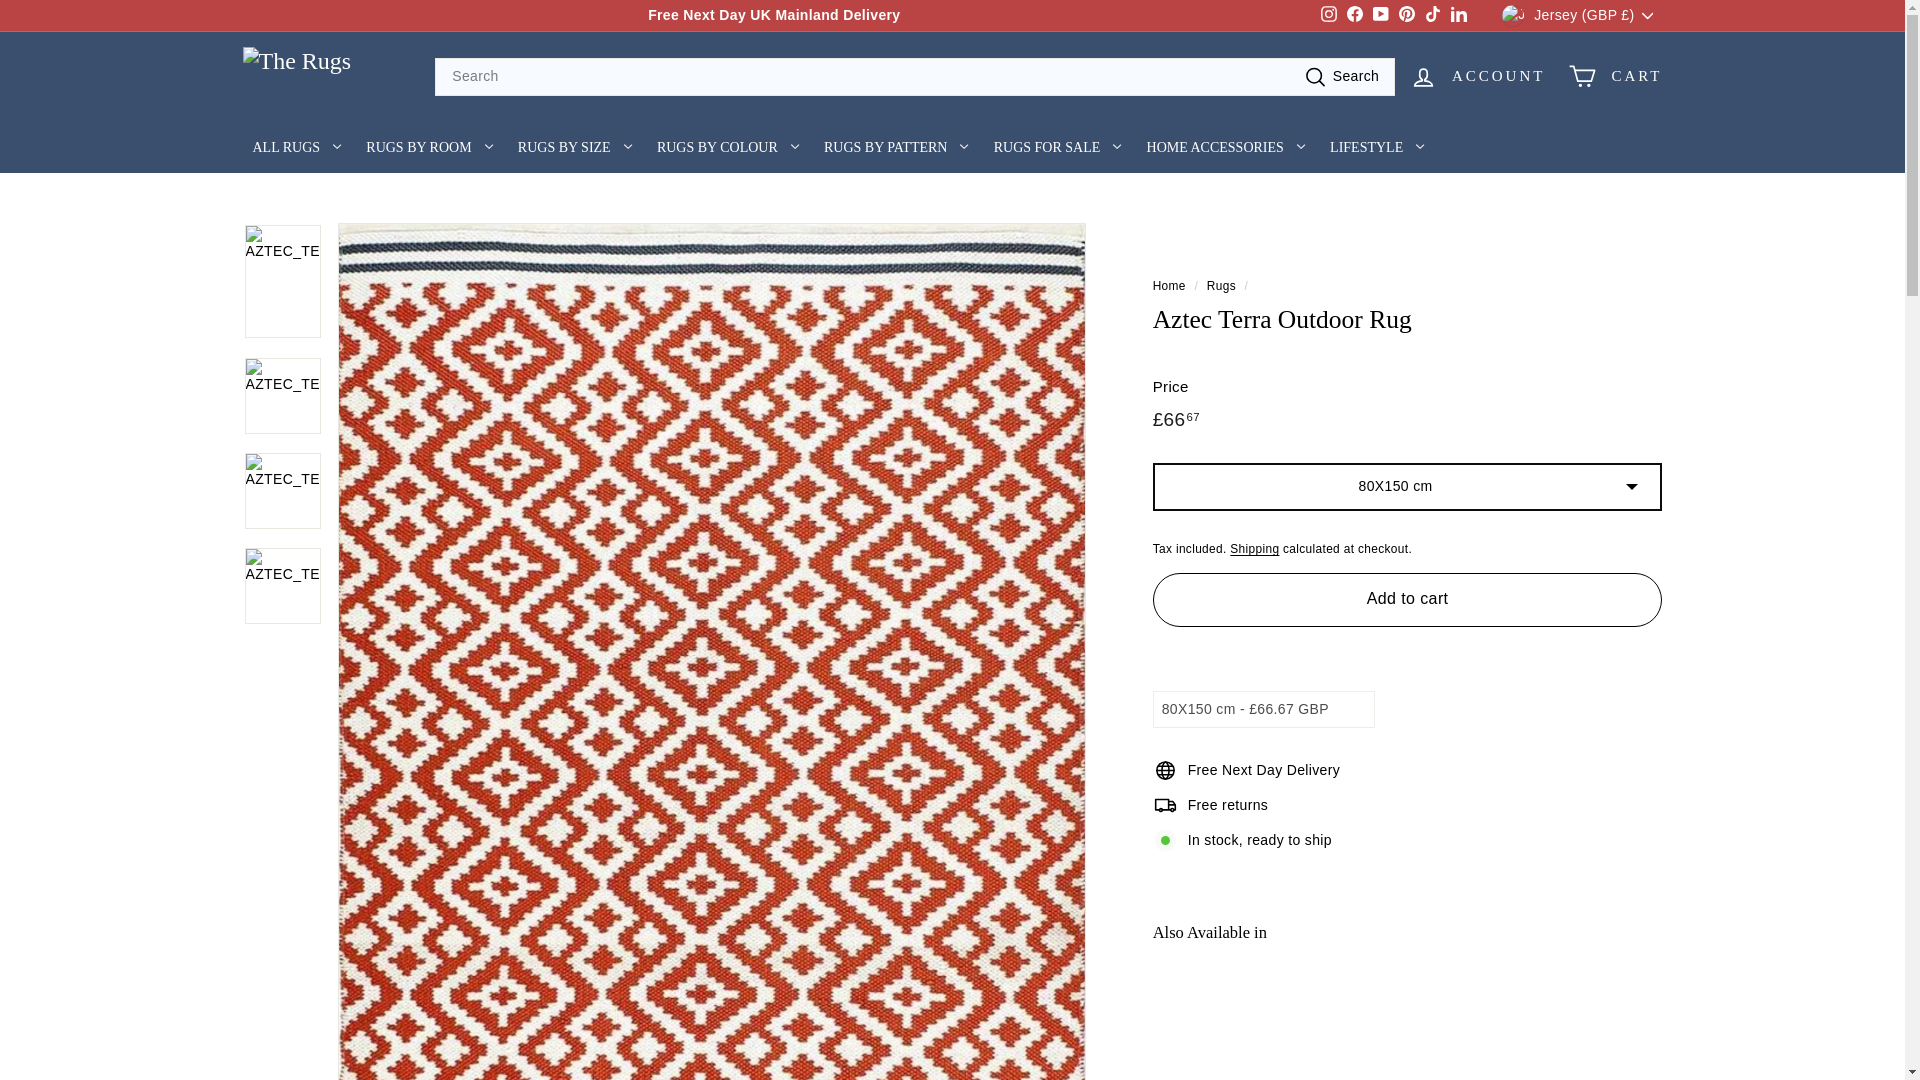 The width and height of the screenshot is (1920, 1080). Describe the element at coordinates (1380, 16) in the screenshot. I see `Back to the frontpage` at that location.